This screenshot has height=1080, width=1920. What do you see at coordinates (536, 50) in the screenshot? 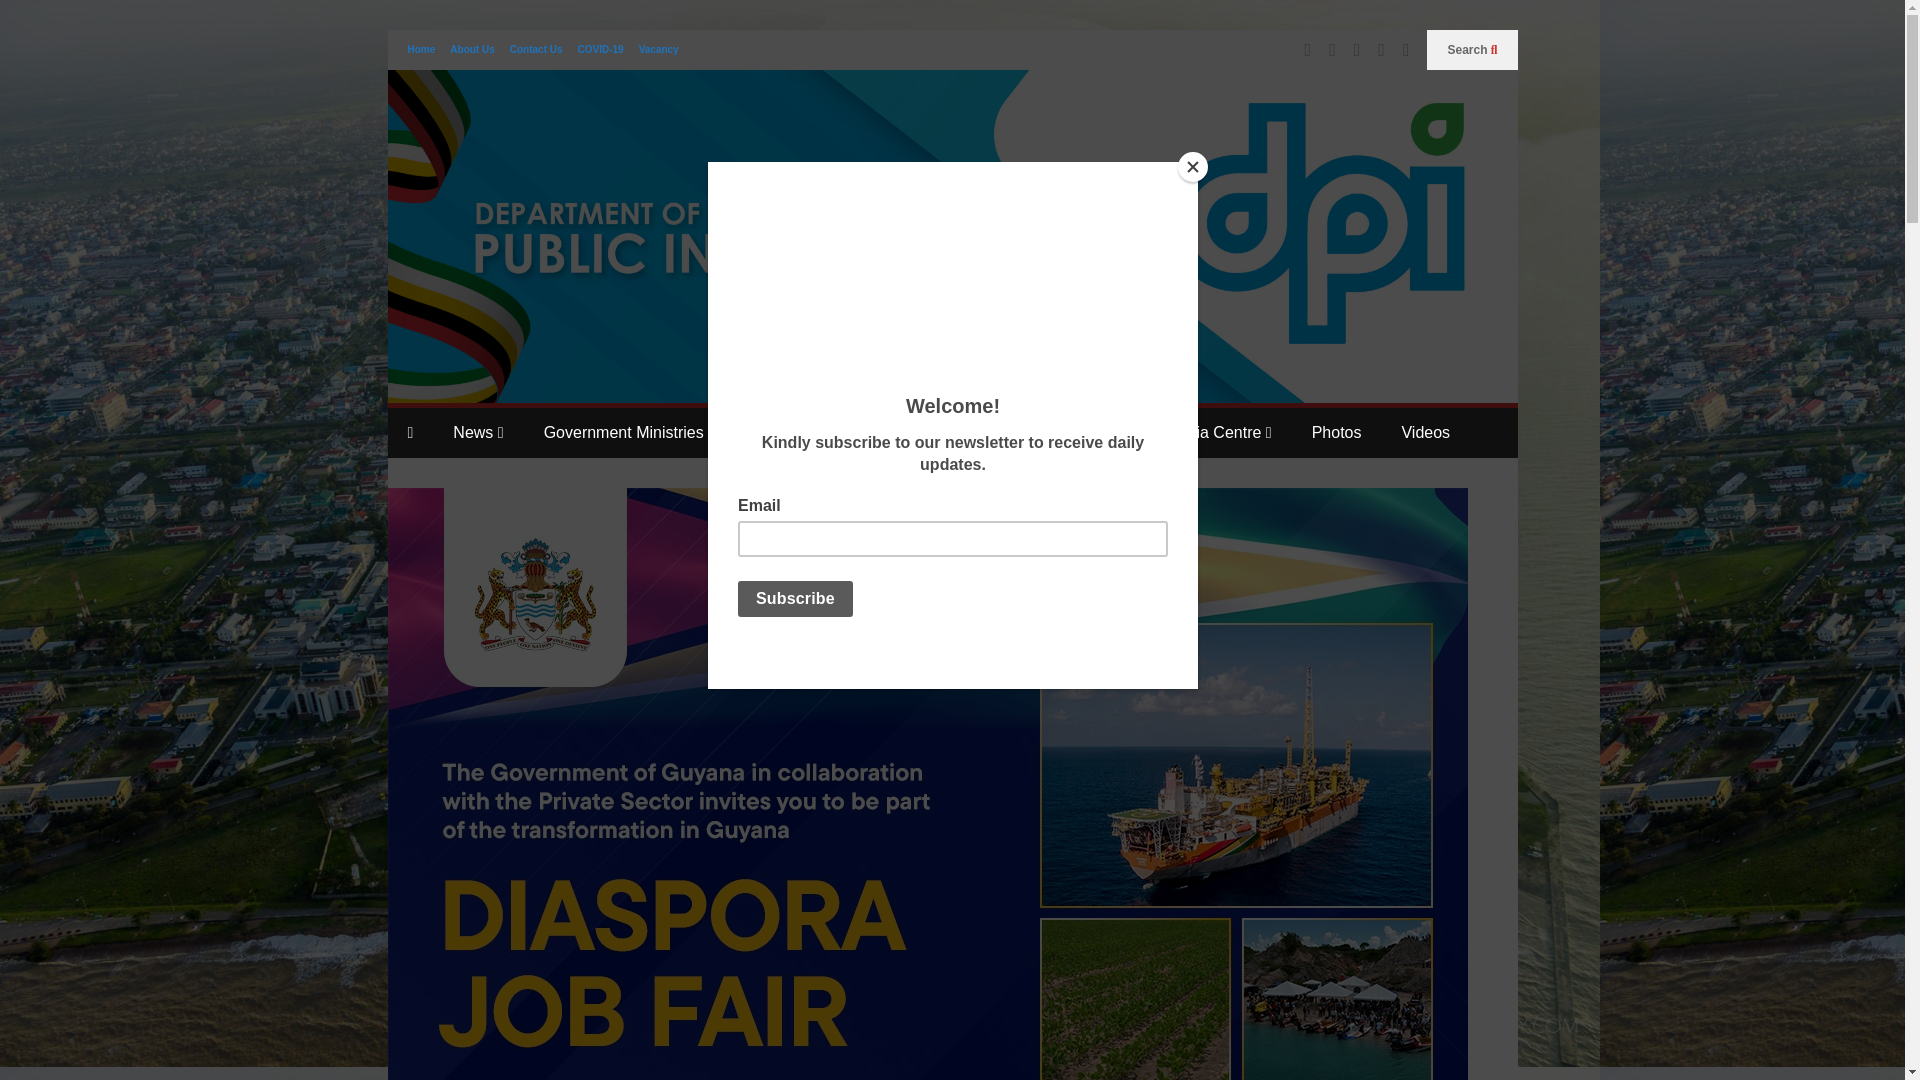
I see `Contact Us` at bounding box center [536, 50].